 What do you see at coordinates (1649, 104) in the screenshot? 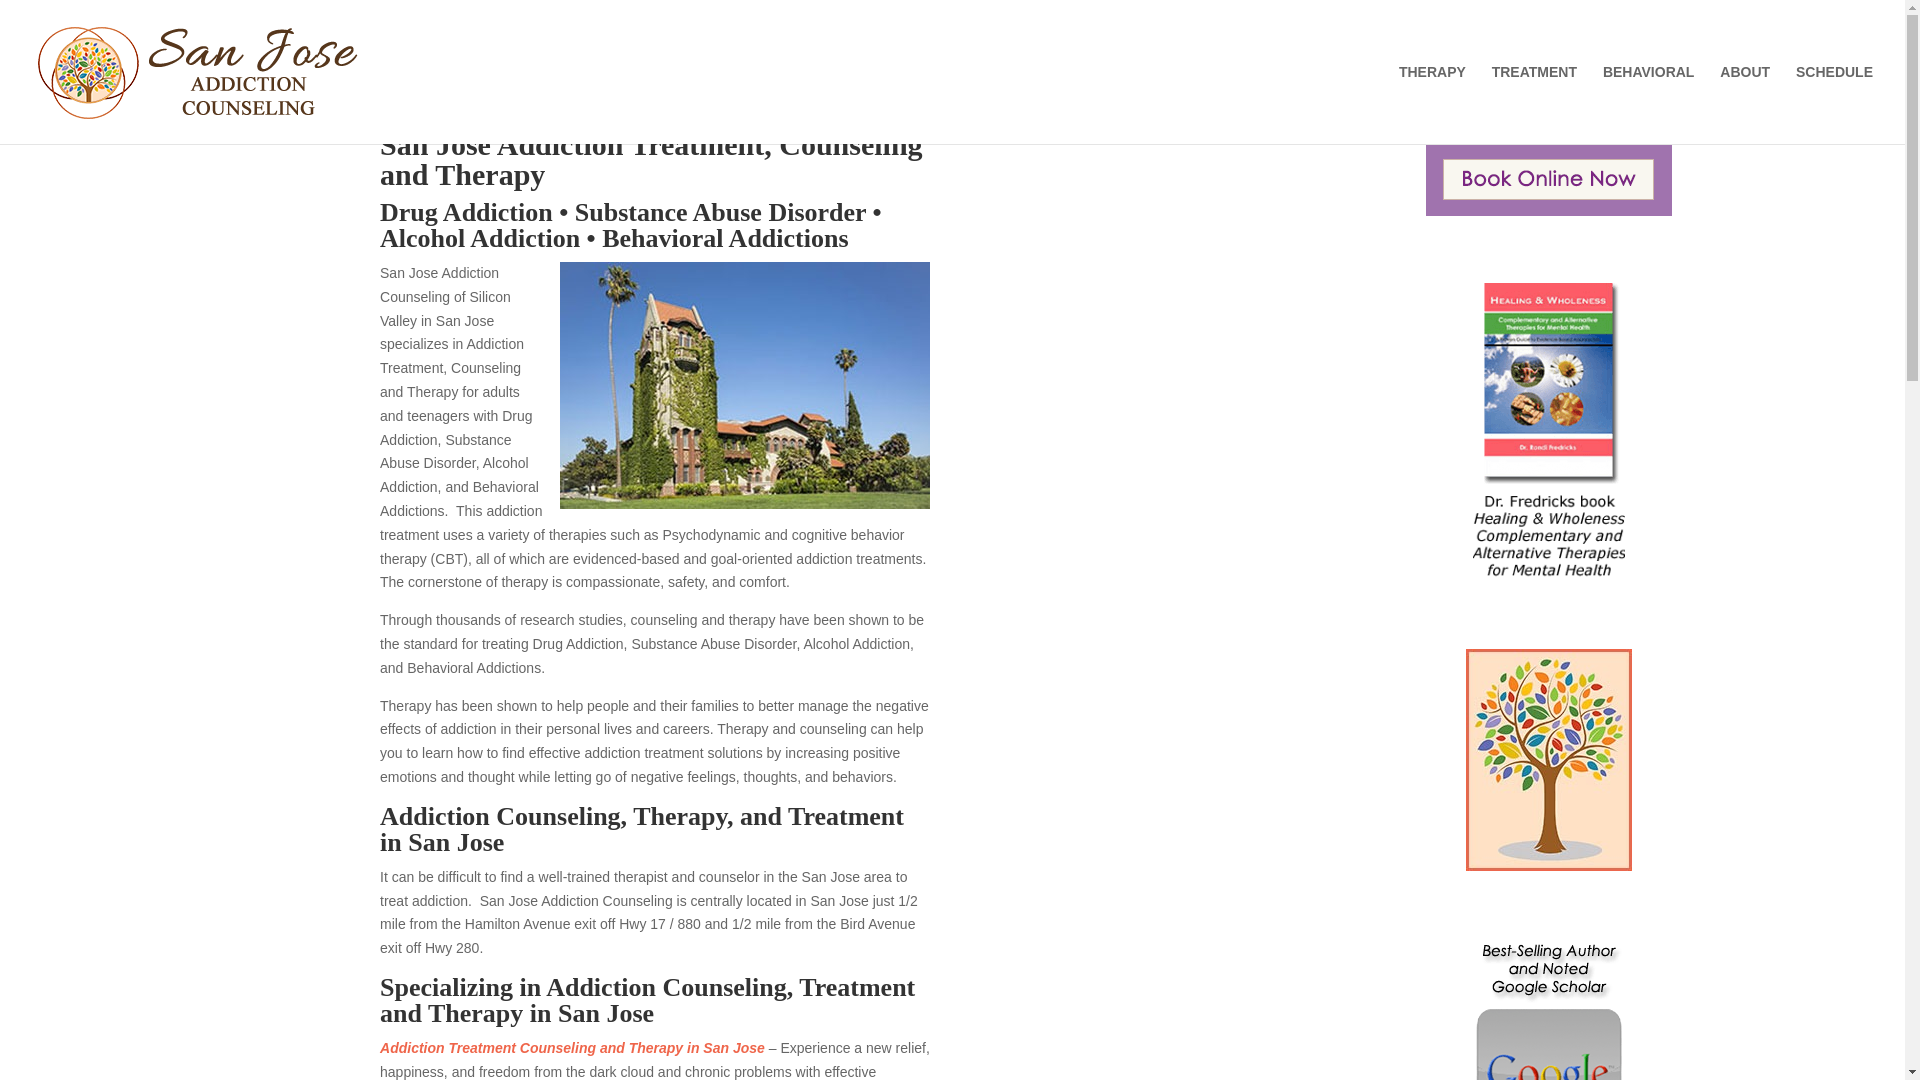
I see `BEHAVIORAL` at bounding box center [1649, 104].